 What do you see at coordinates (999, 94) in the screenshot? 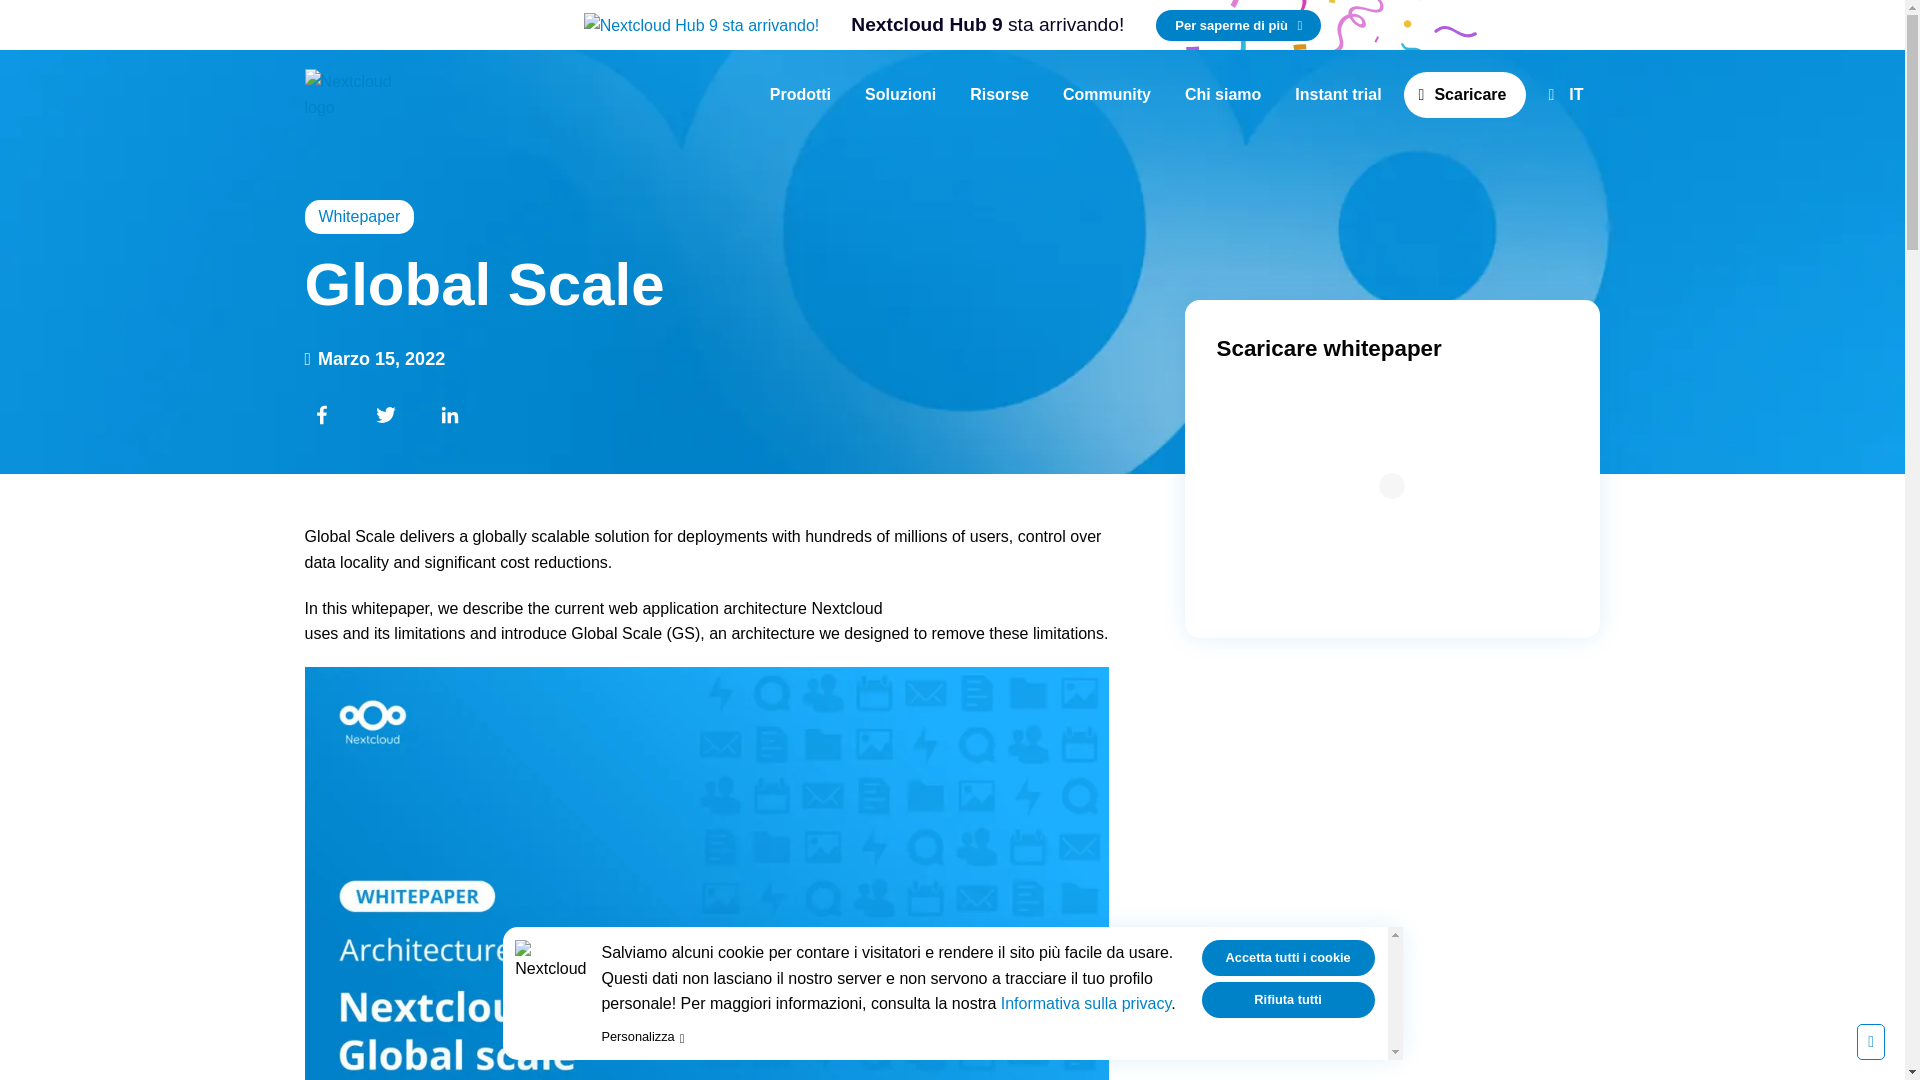
I see `Soluzioni` at bounding box center [999, 94].